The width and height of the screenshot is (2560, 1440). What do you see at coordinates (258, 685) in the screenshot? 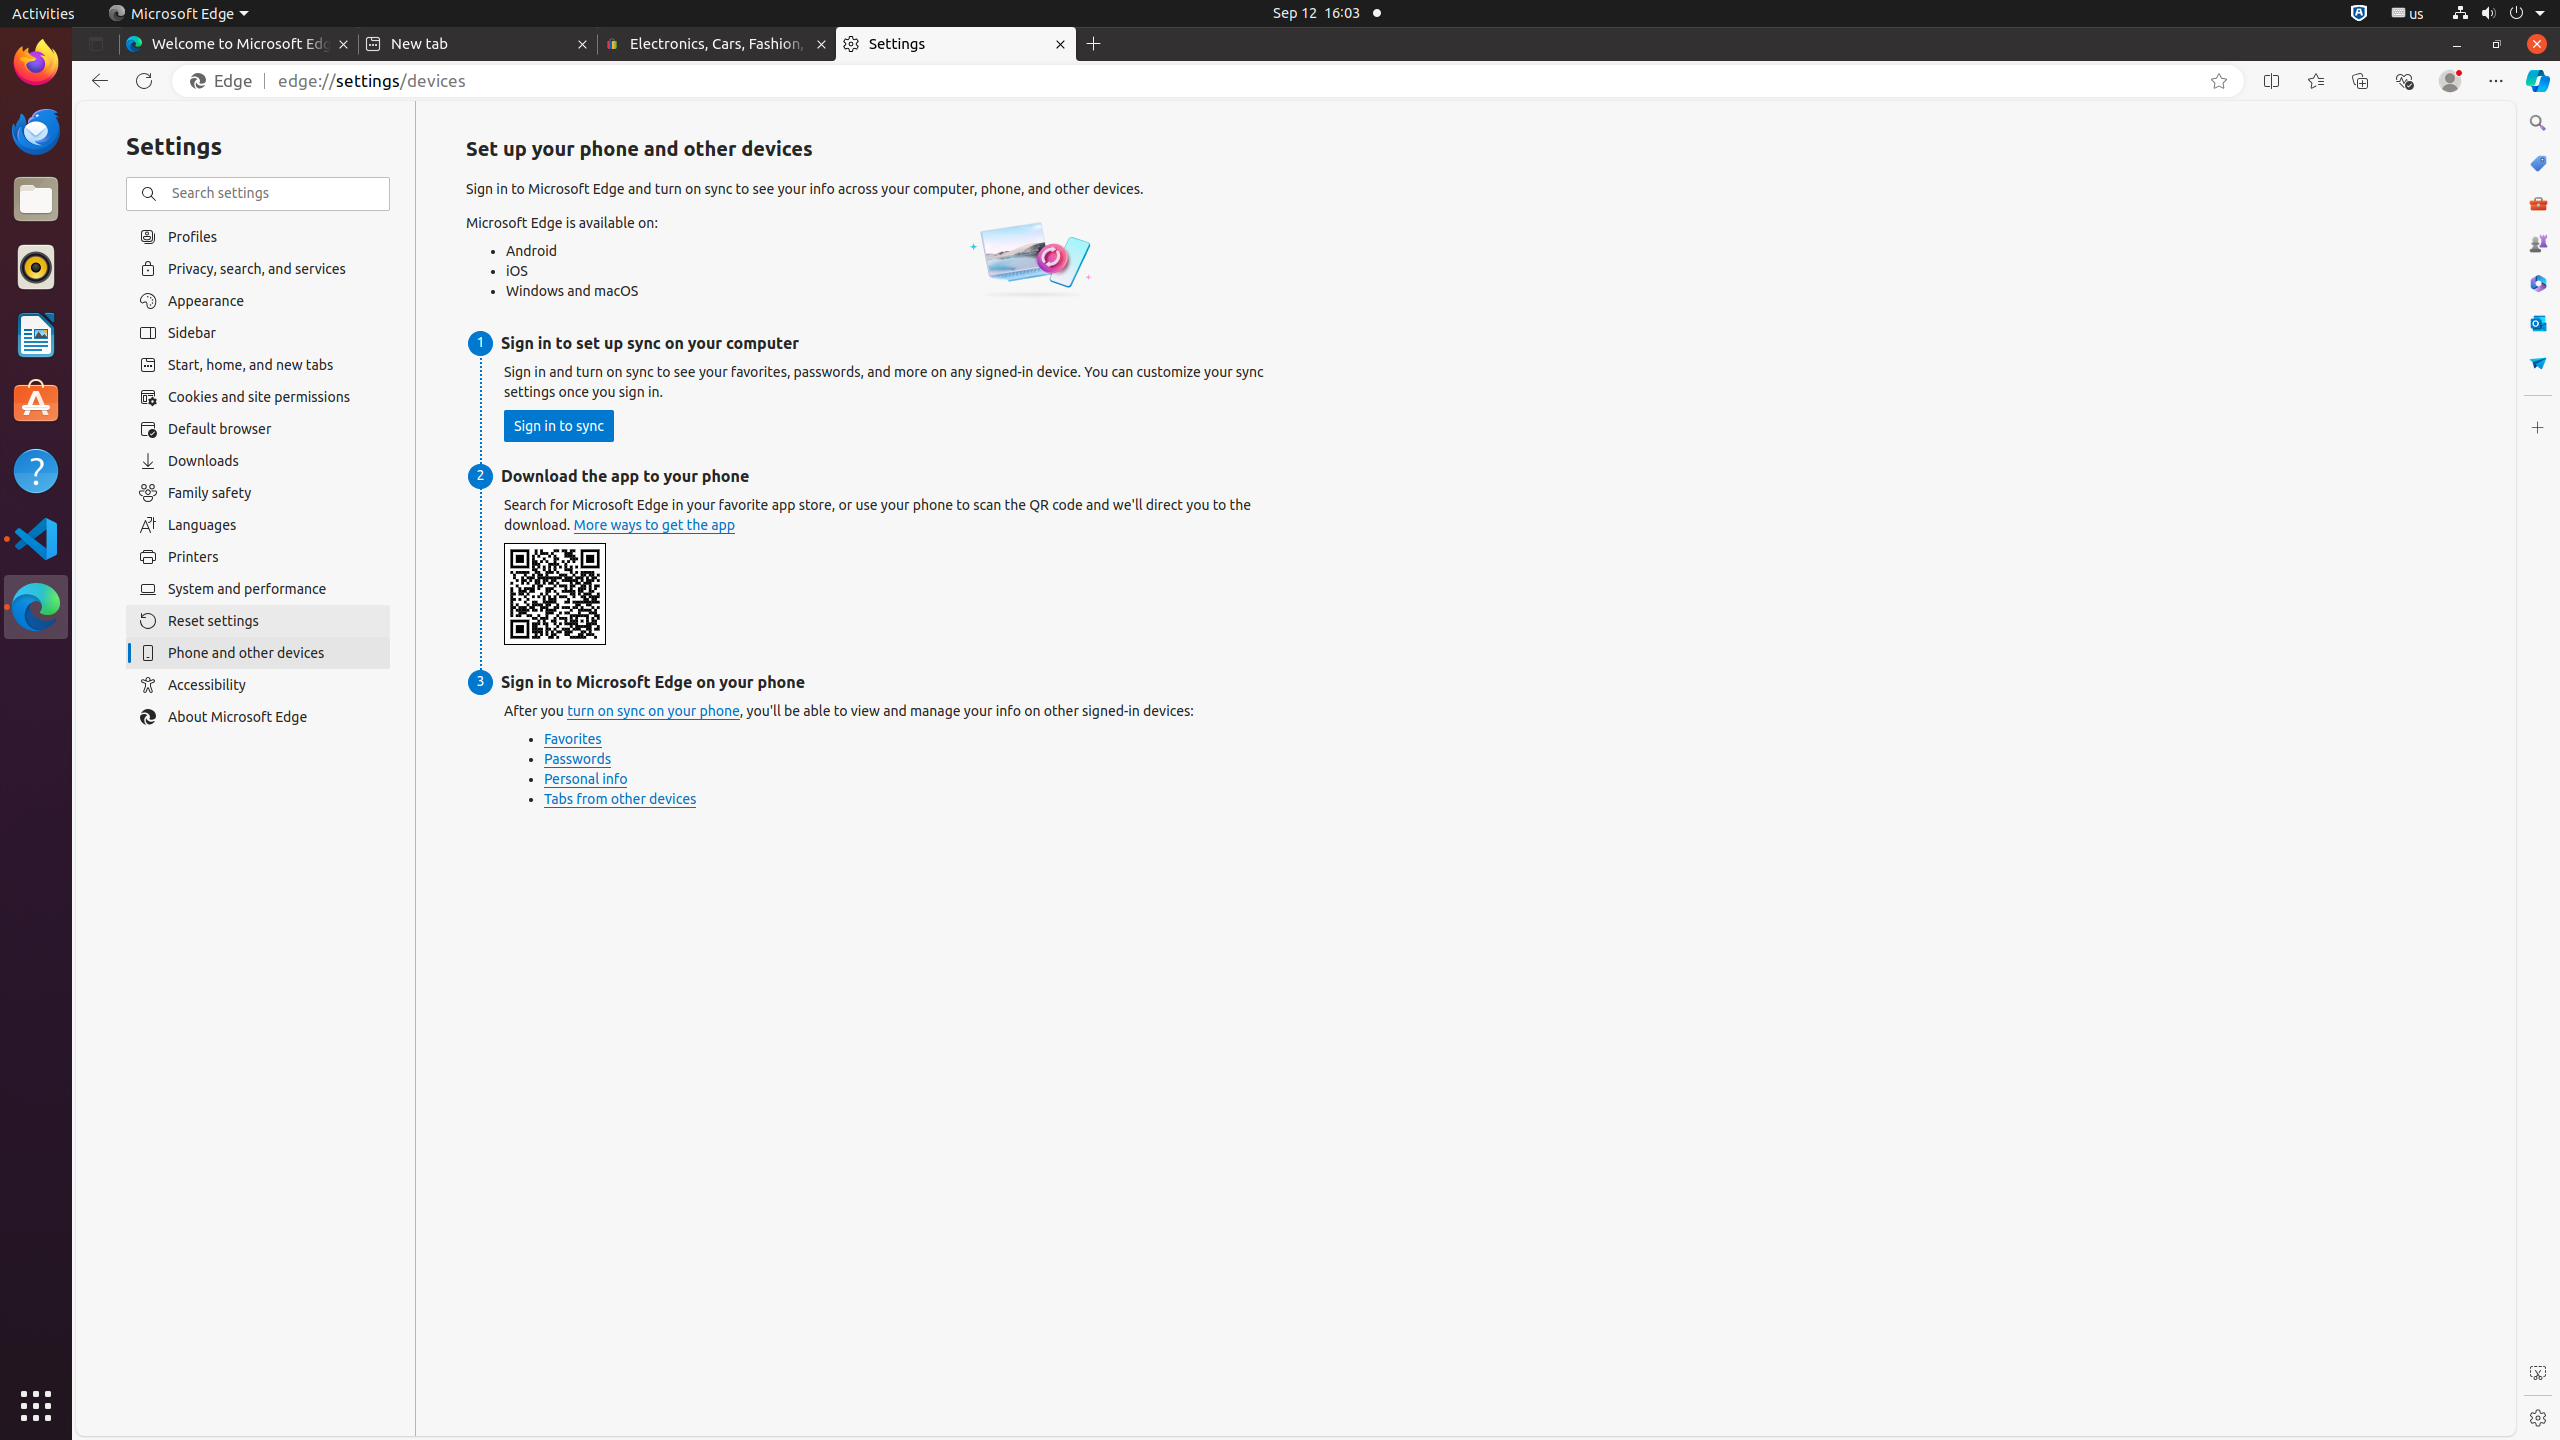
I see `Accessibility` at bounding box center [258, 685].